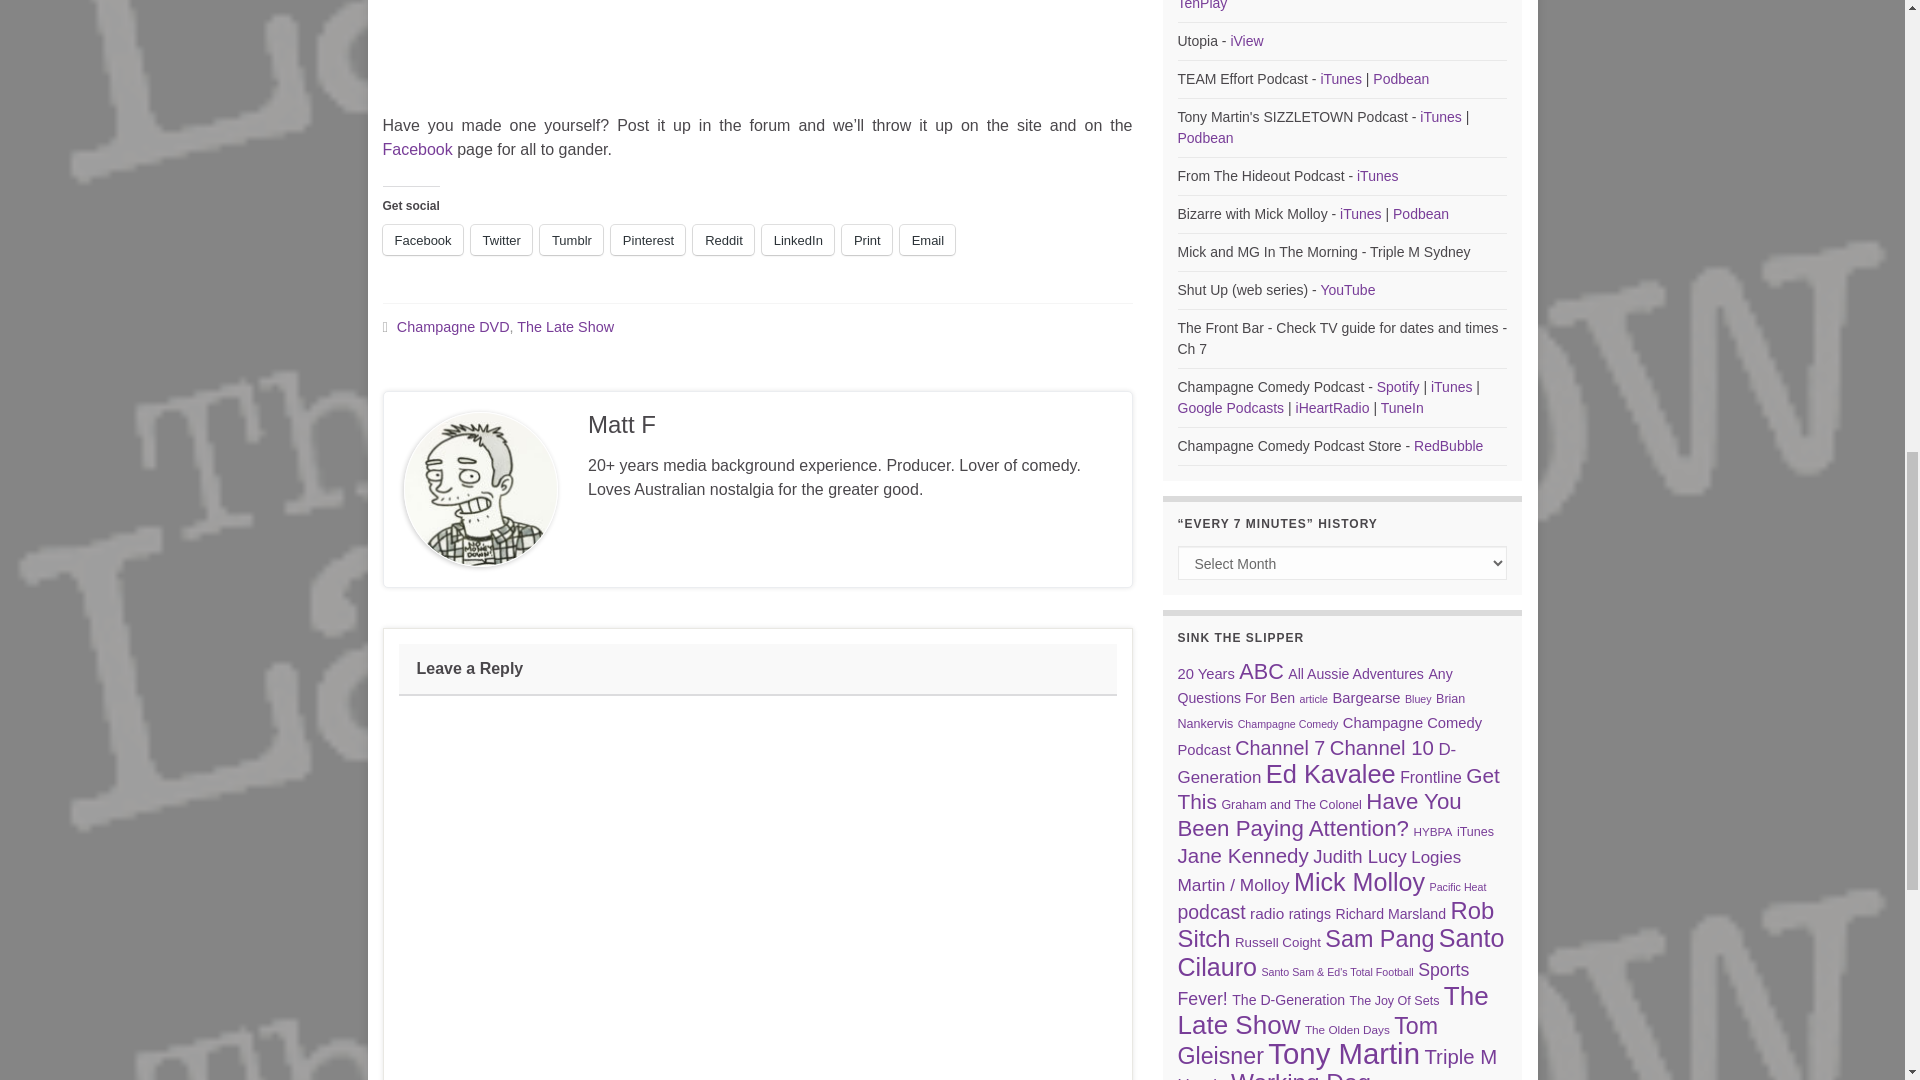 The height and width of the screenshot is (1080, 1920). Describe the element at coordinates (422, 239) in the screenshot. I see `Click to share on Facebook` at that location.